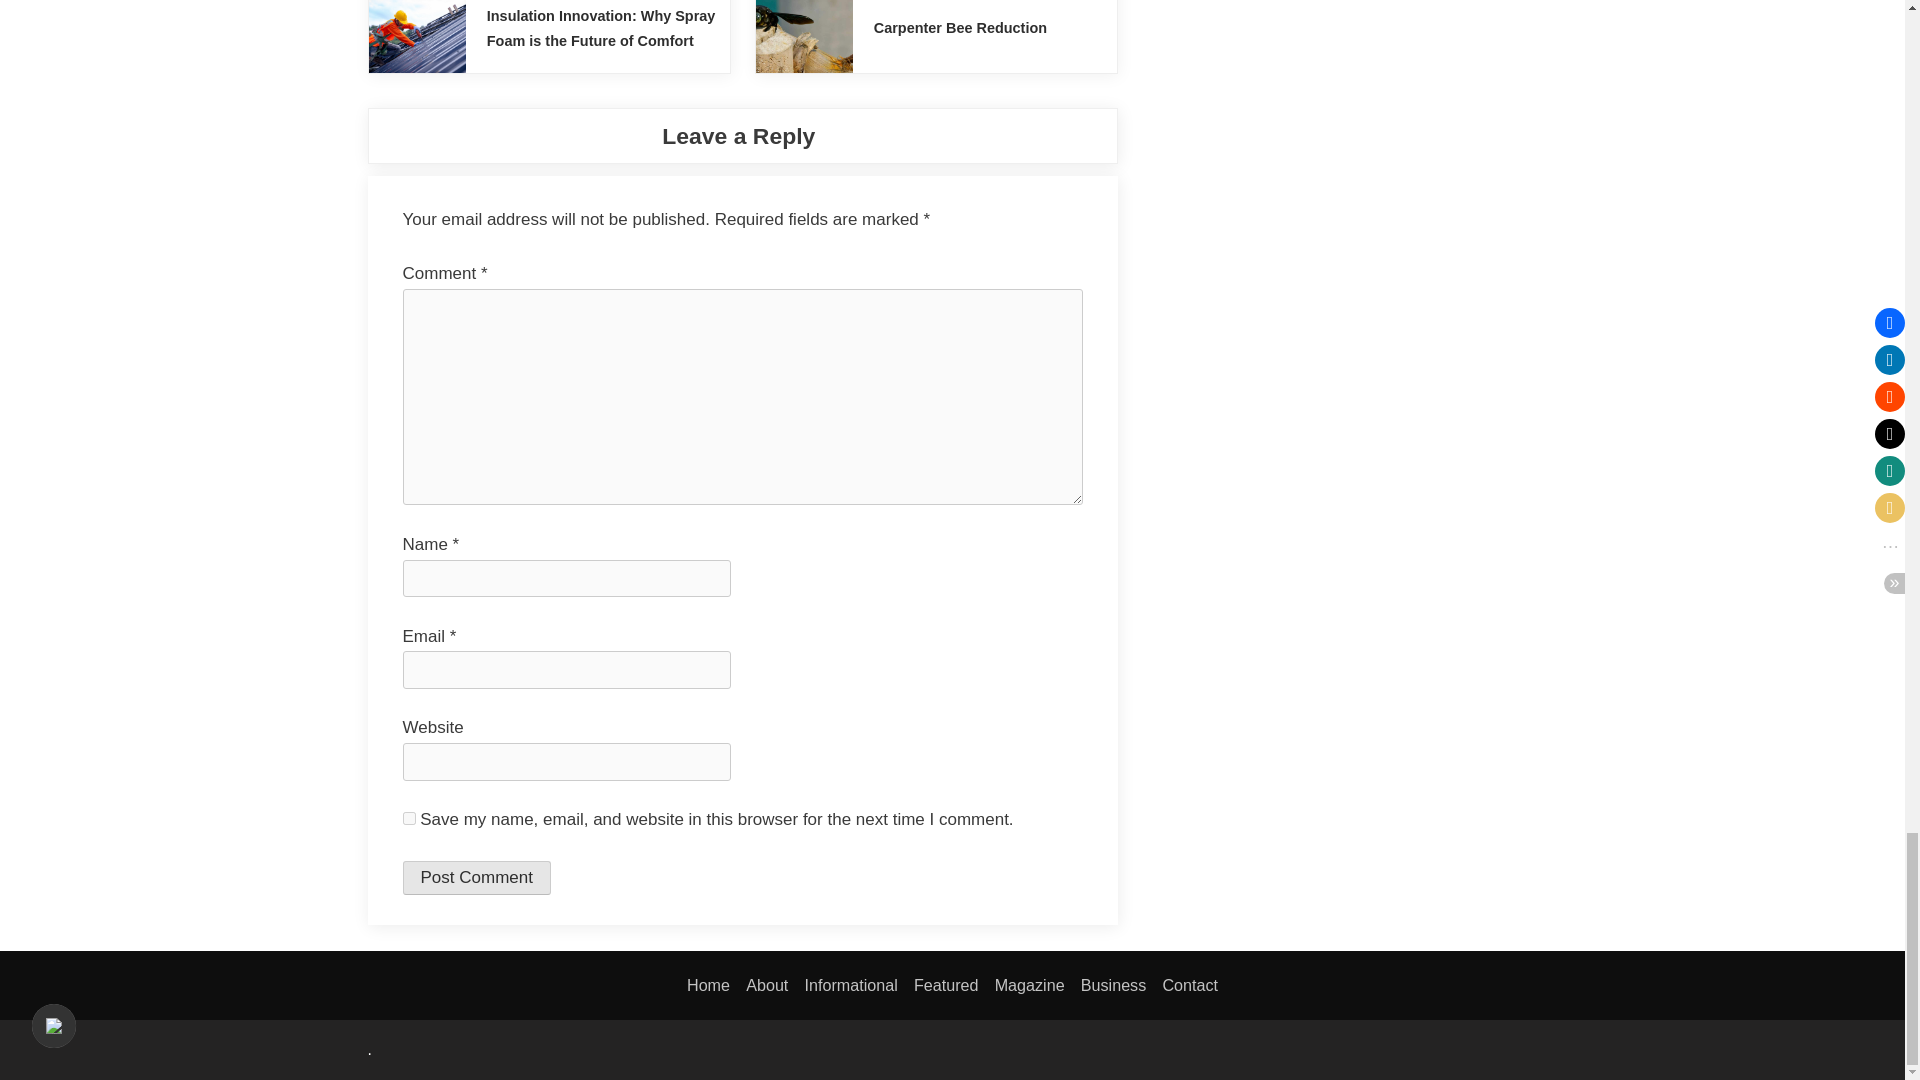  Describe the element at coordinates (960, 28) in the screenshot. I see `Carpenter Bee Reduction` at that location.